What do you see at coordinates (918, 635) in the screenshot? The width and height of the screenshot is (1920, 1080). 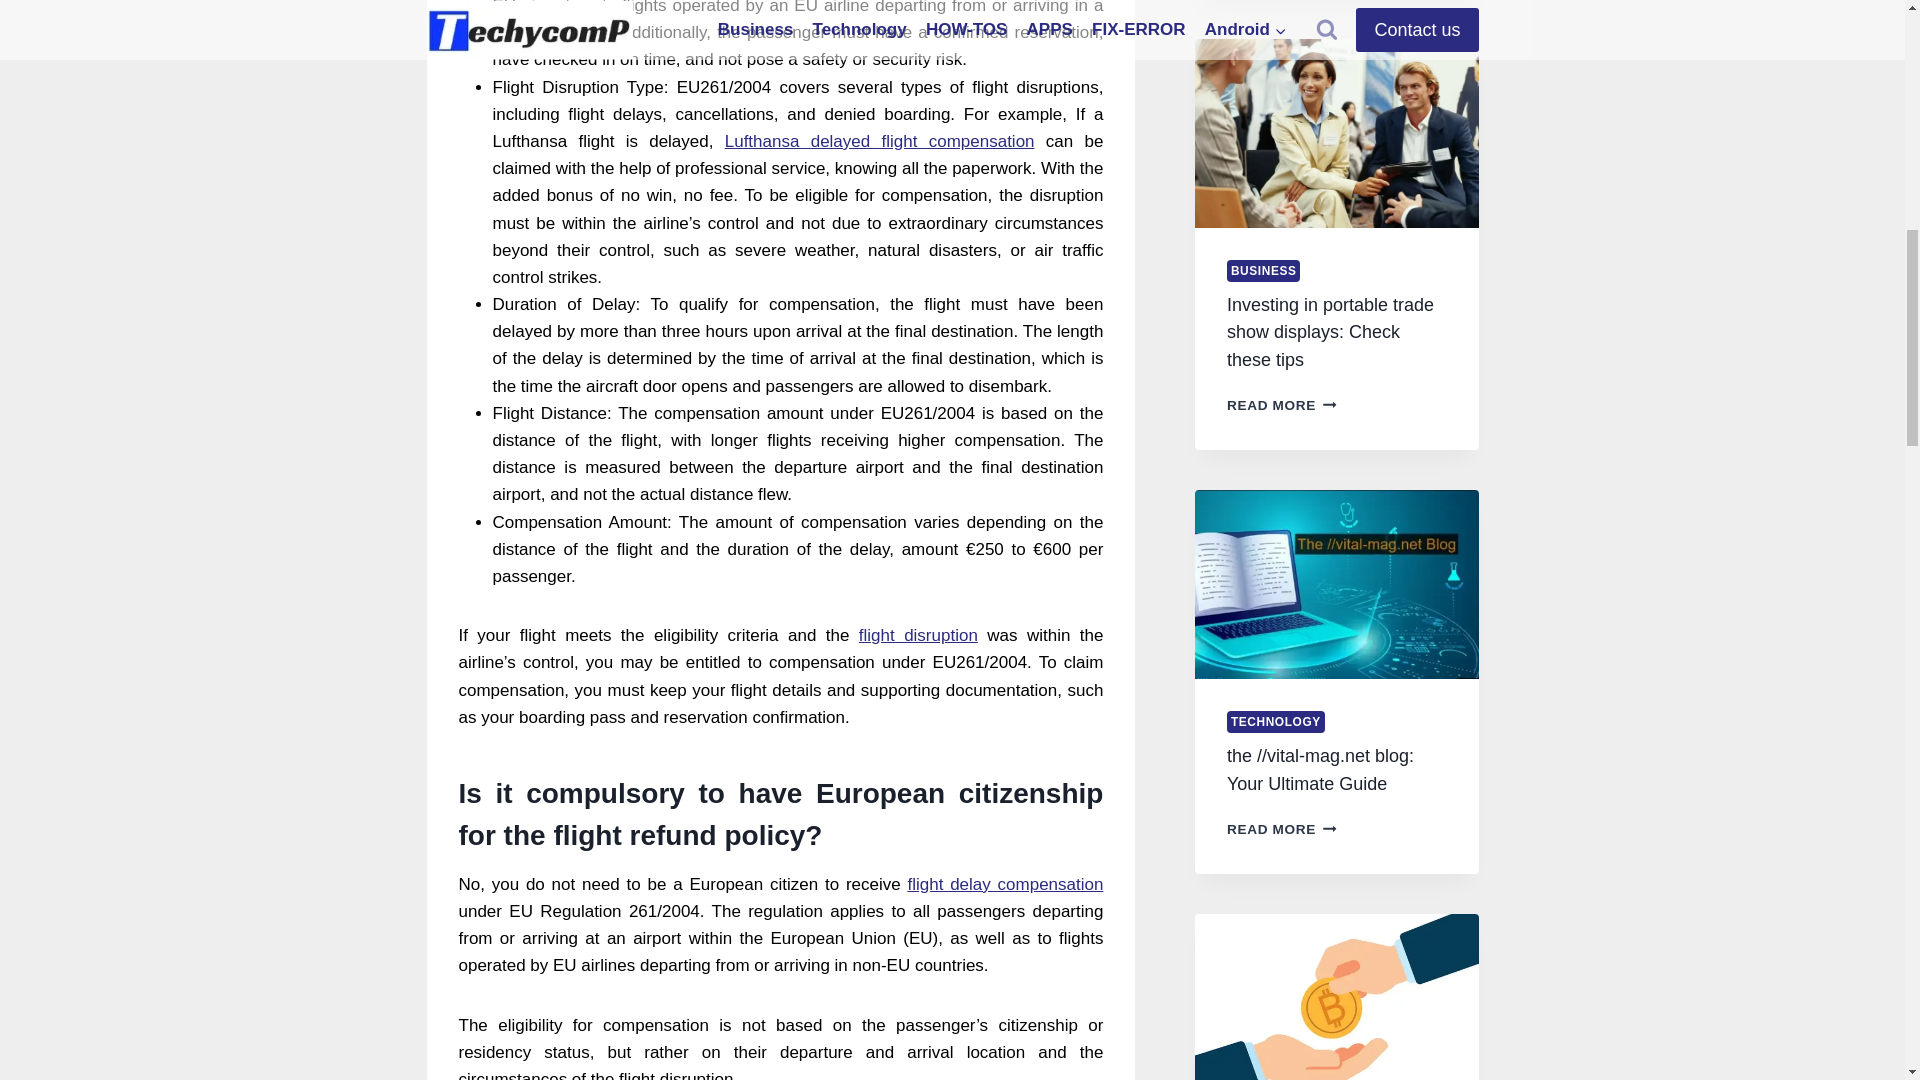 I see `flight disruption` at bounding box center [918, 635].